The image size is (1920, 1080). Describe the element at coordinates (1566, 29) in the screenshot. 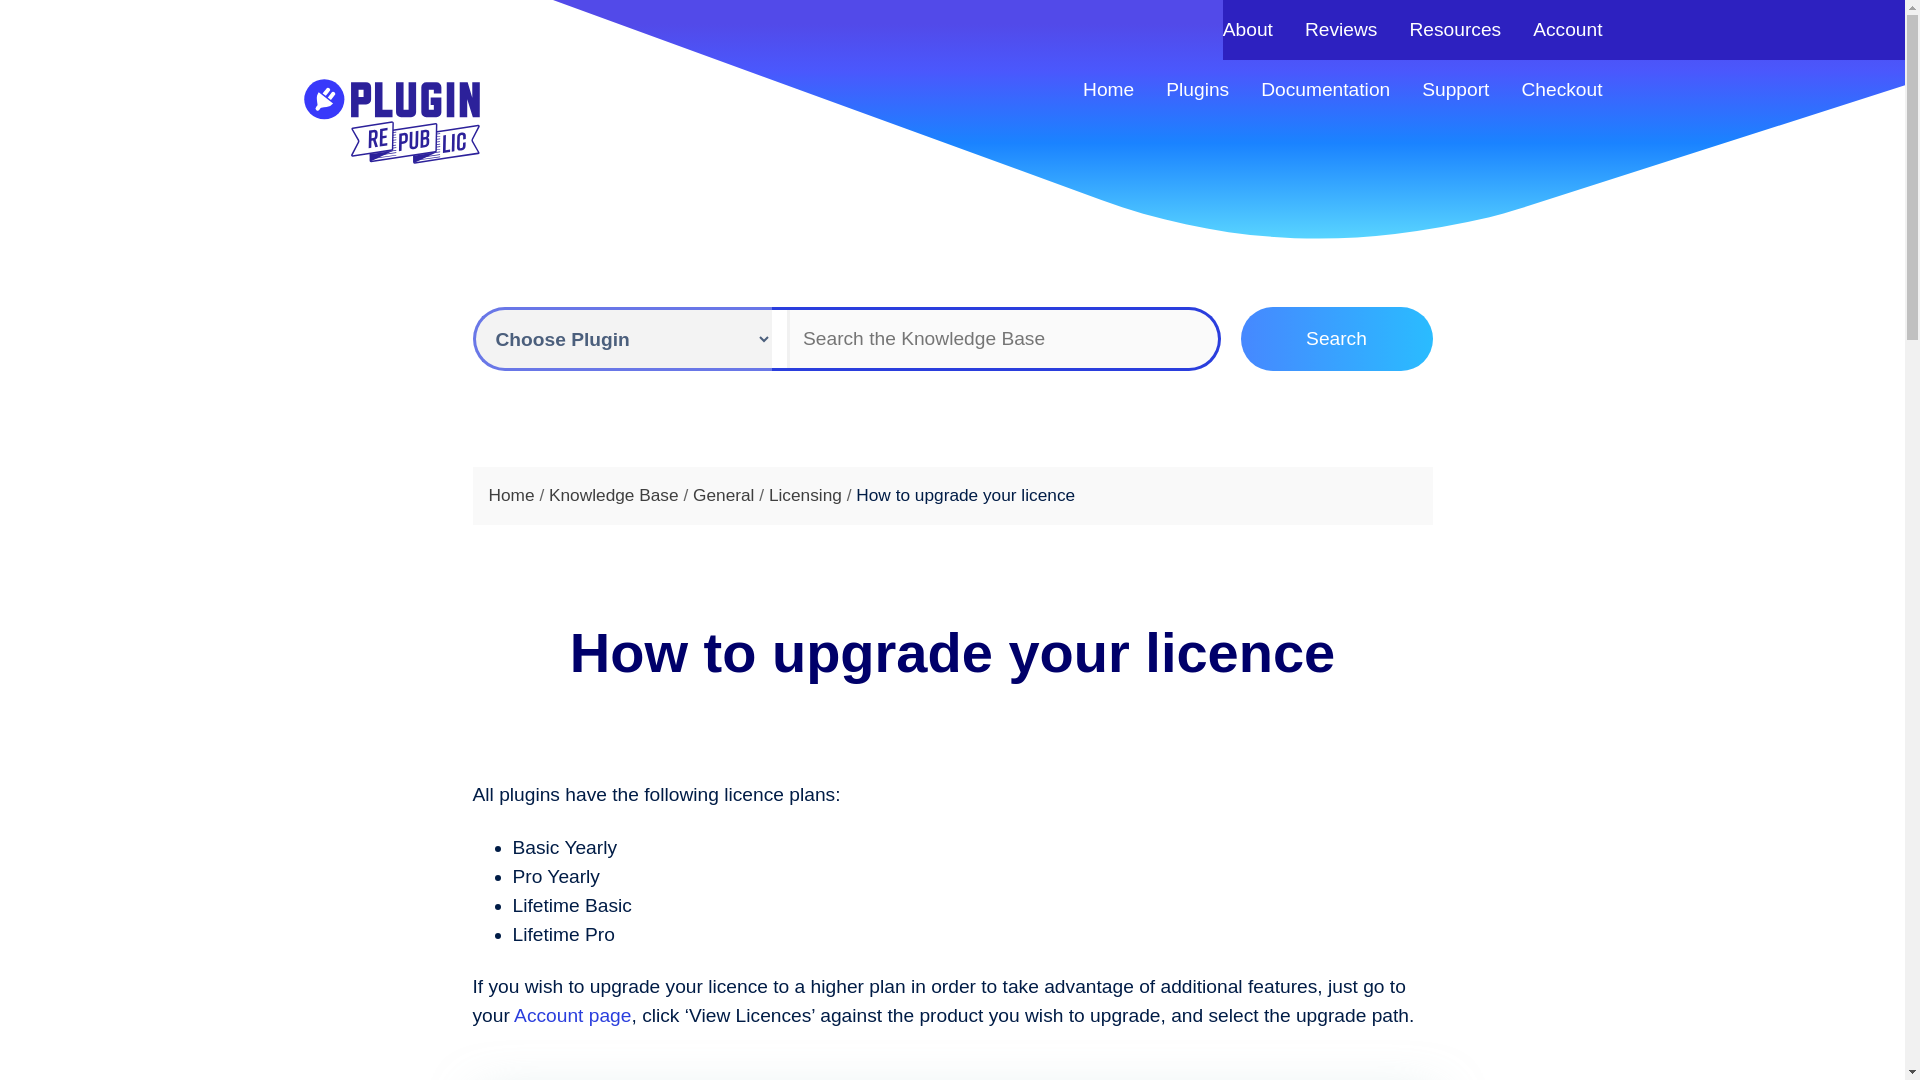

I see `Account` at that location.